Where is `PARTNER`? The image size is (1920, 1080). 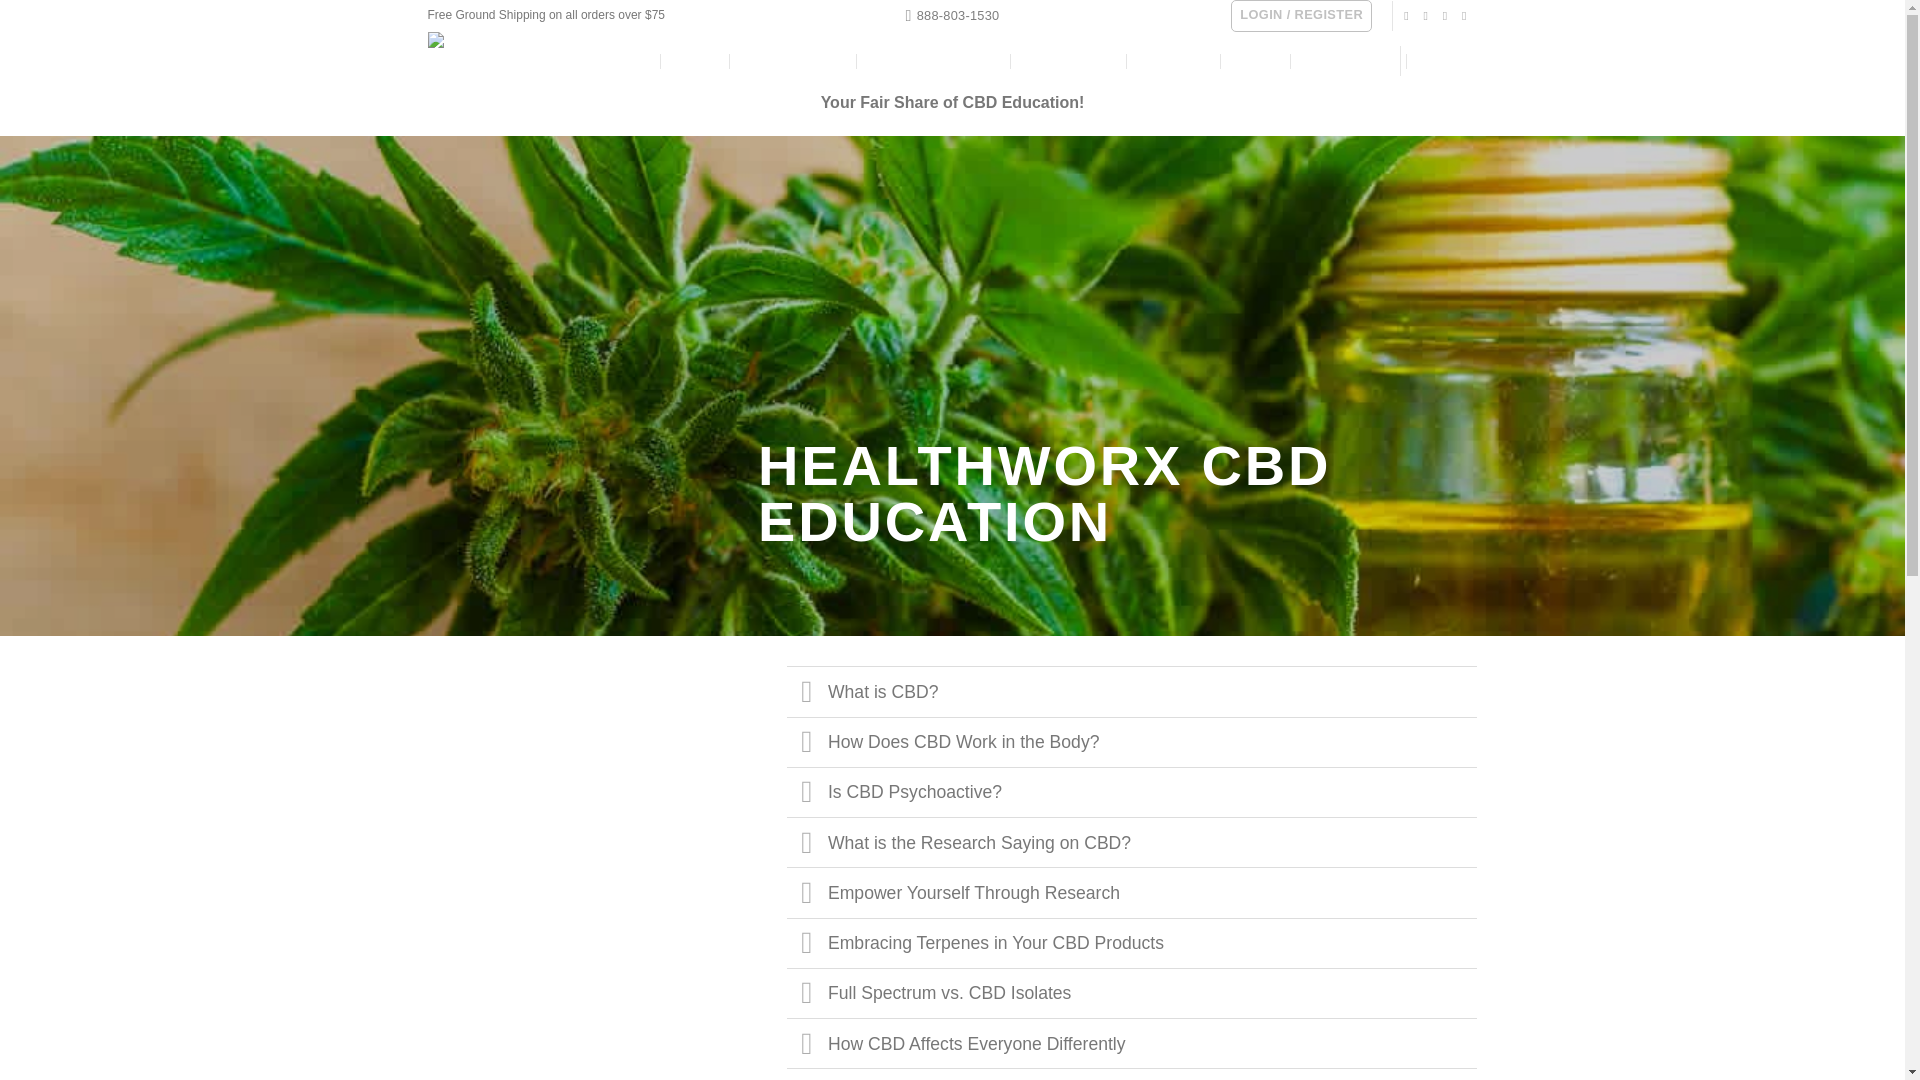 PARTNER is located at coordinates (1174, 60).